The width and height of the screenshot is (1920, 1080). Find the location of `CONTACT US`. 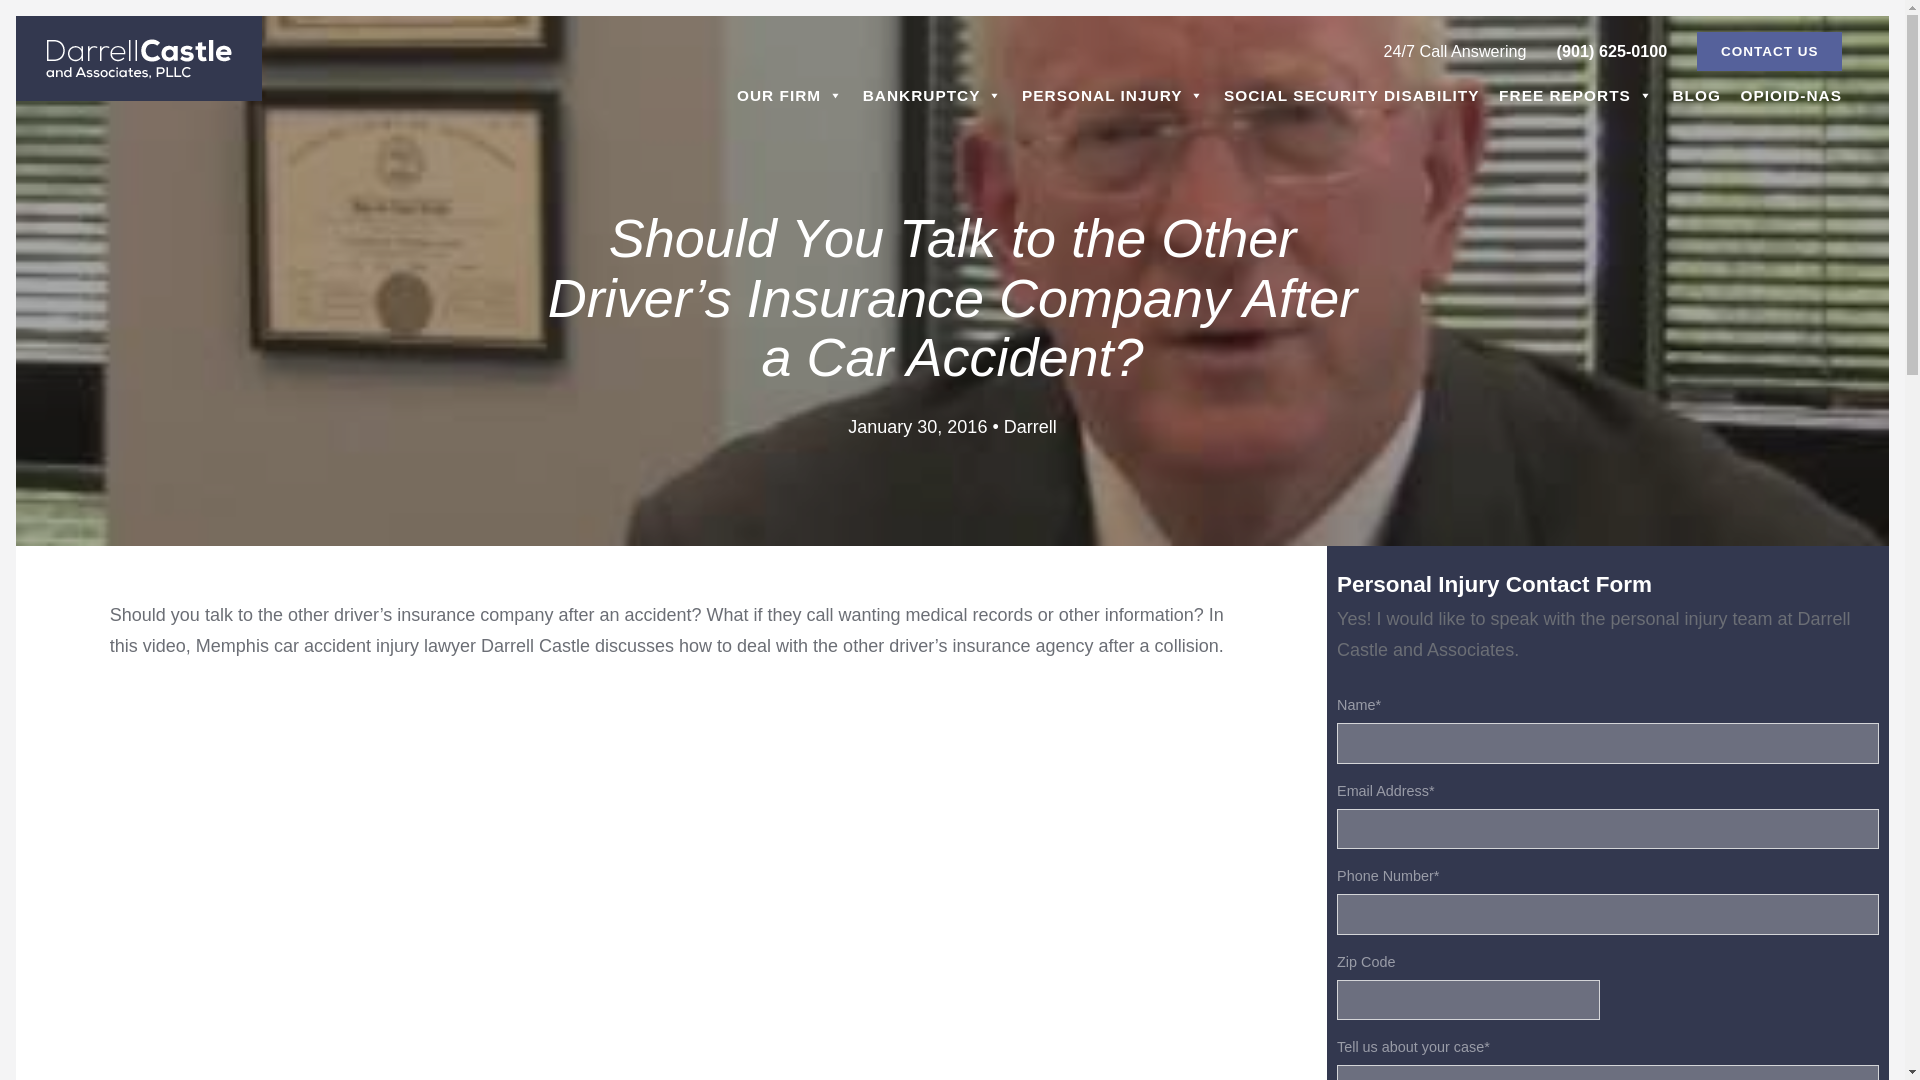

CONTACT US is located at coordinates (1769, 52).